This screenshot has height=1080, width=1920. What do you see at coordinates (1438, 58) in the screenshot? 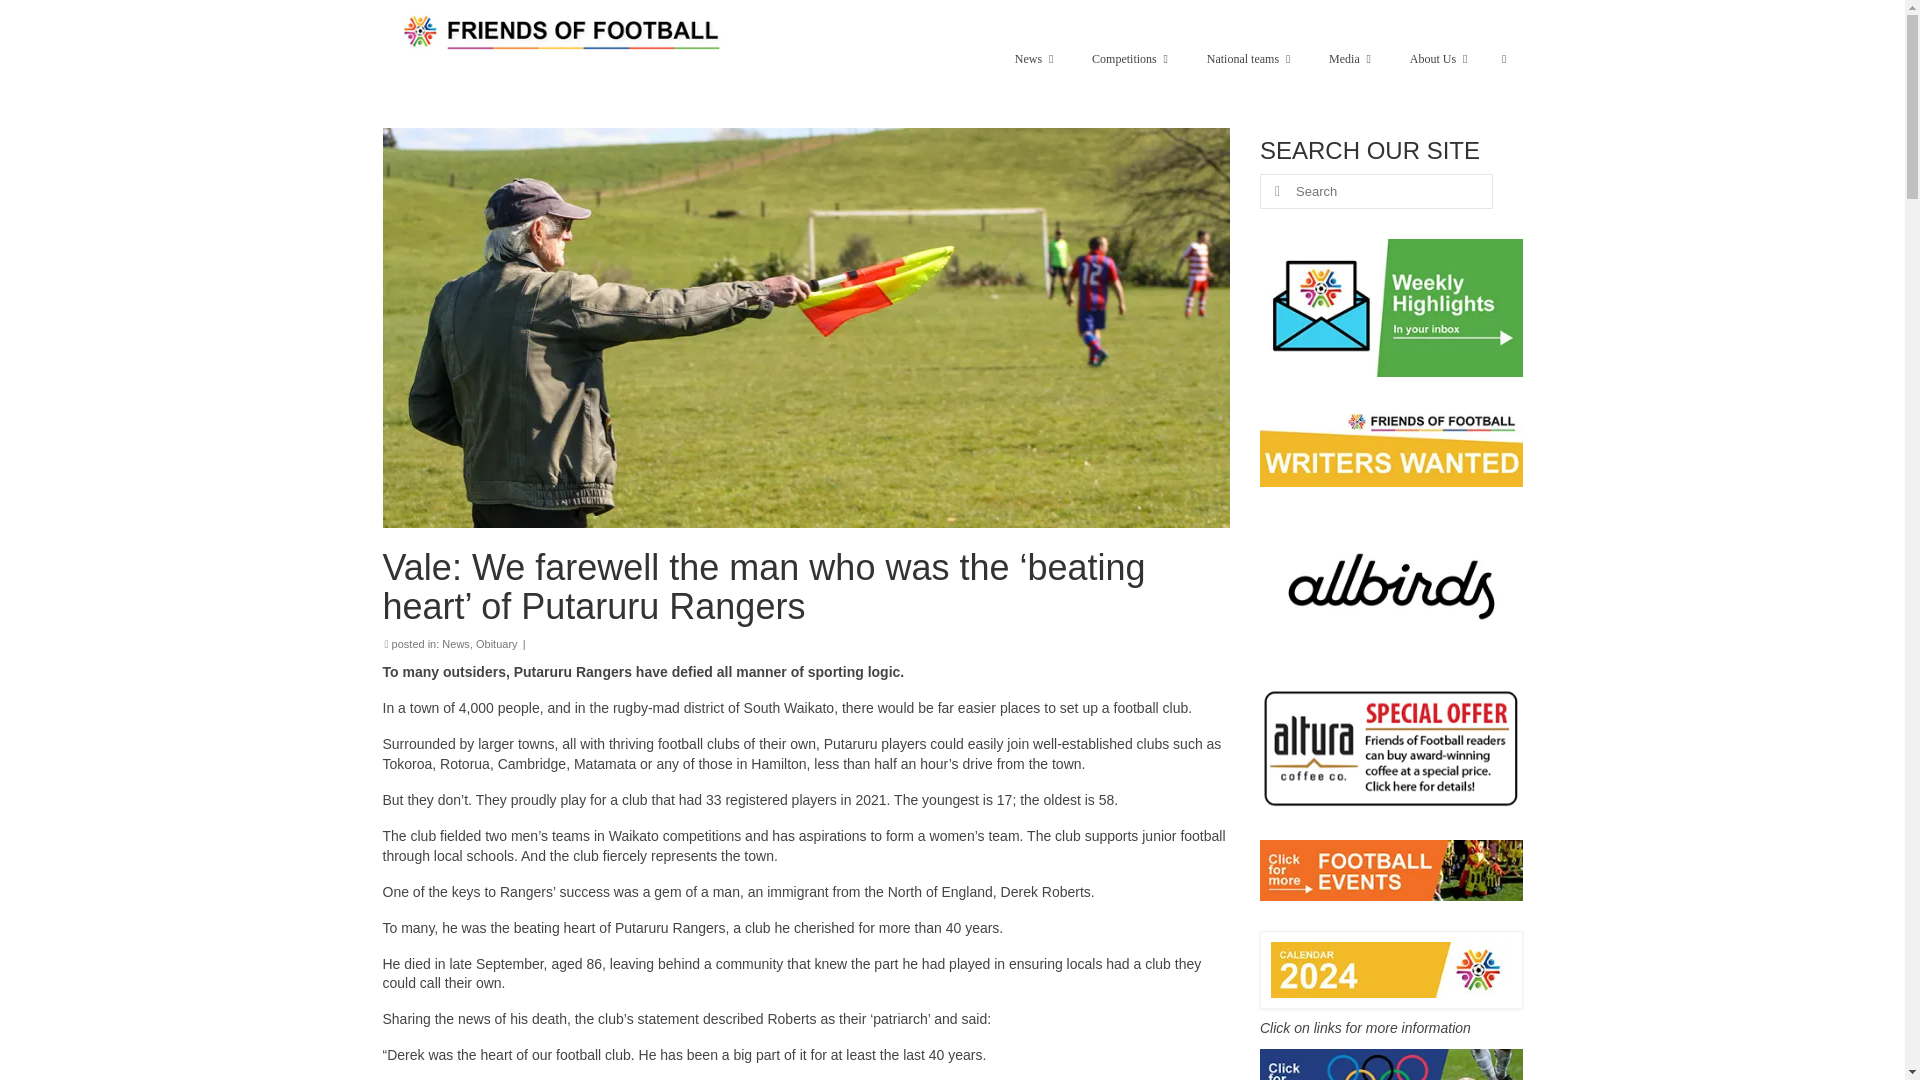
I see `About Us` at bounding box center [1438, 58].